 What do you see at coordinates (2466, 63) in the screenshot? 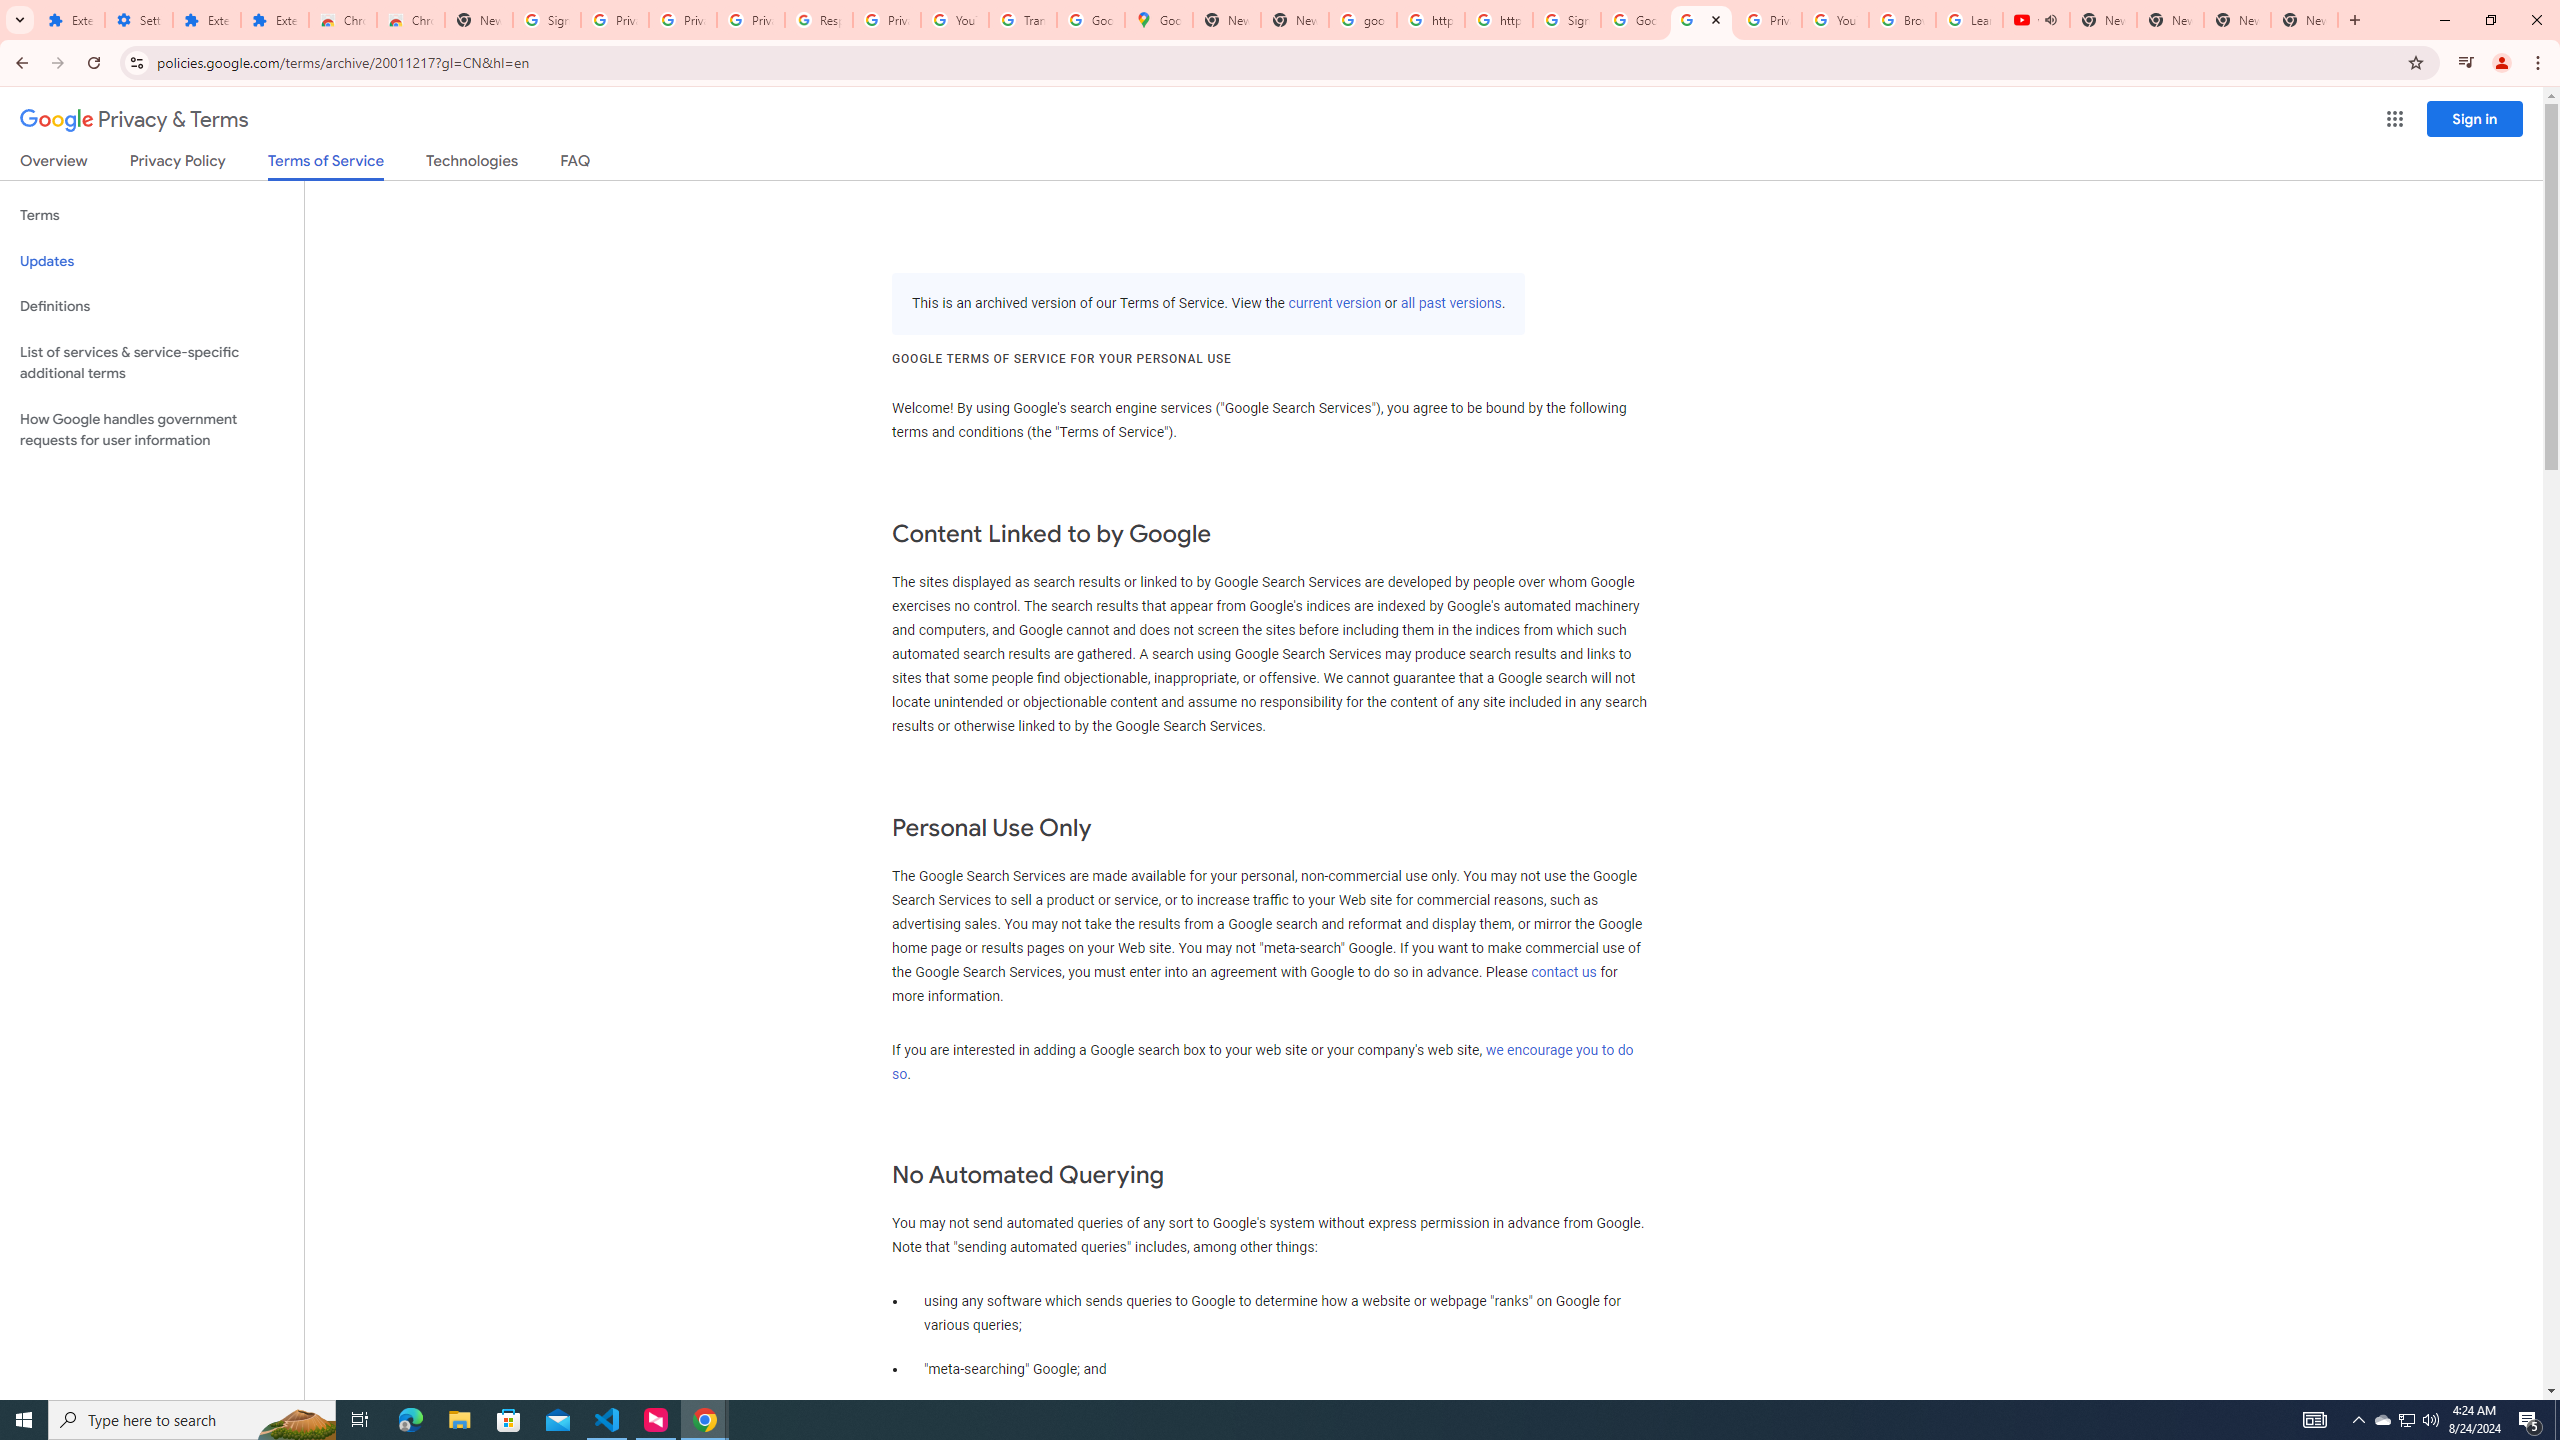
I see `Control your music, videos, and more` at bounding box center [2466, 63].